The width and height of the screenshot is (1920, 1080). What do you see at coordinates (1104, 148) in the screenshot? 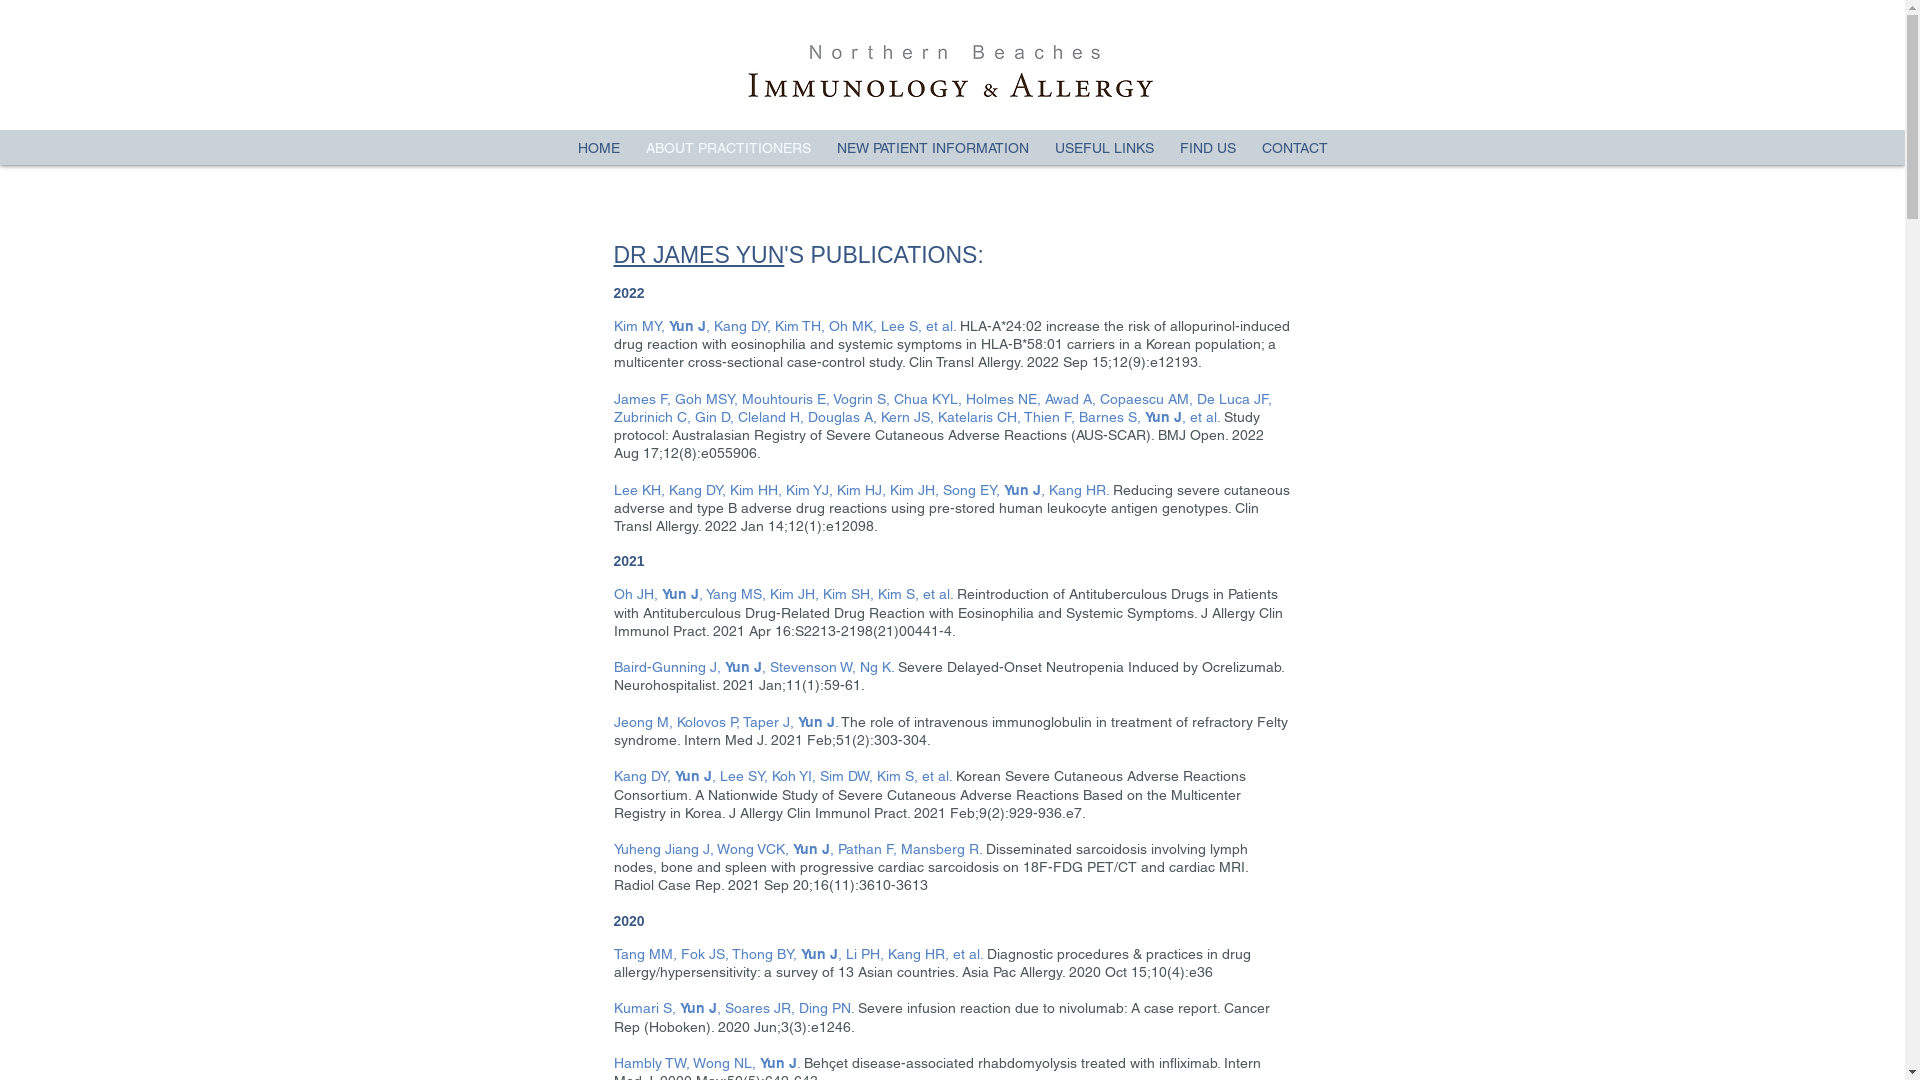
I see `USEFUL LINKS` at bounding box center [1104, 148].